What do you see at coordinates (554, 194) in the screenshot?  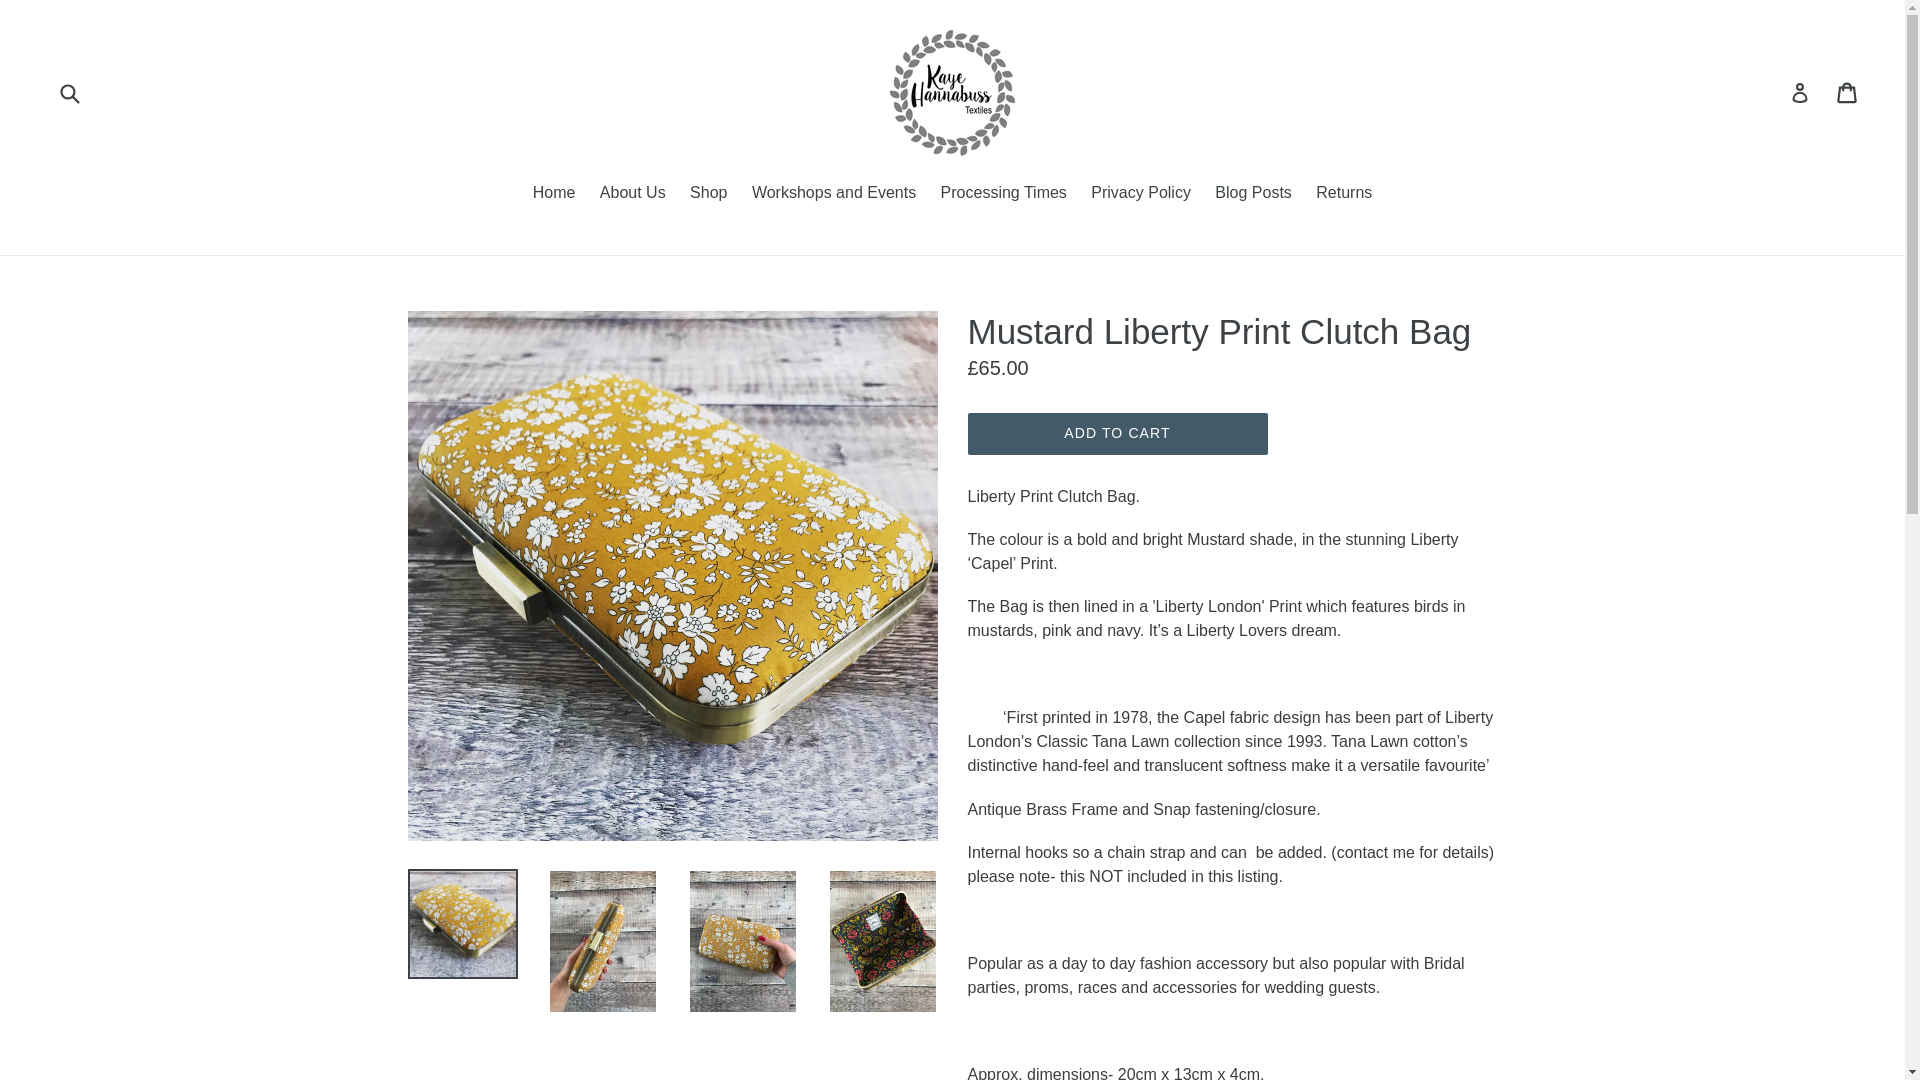 I see `Home` at bounding box center [554, 194].